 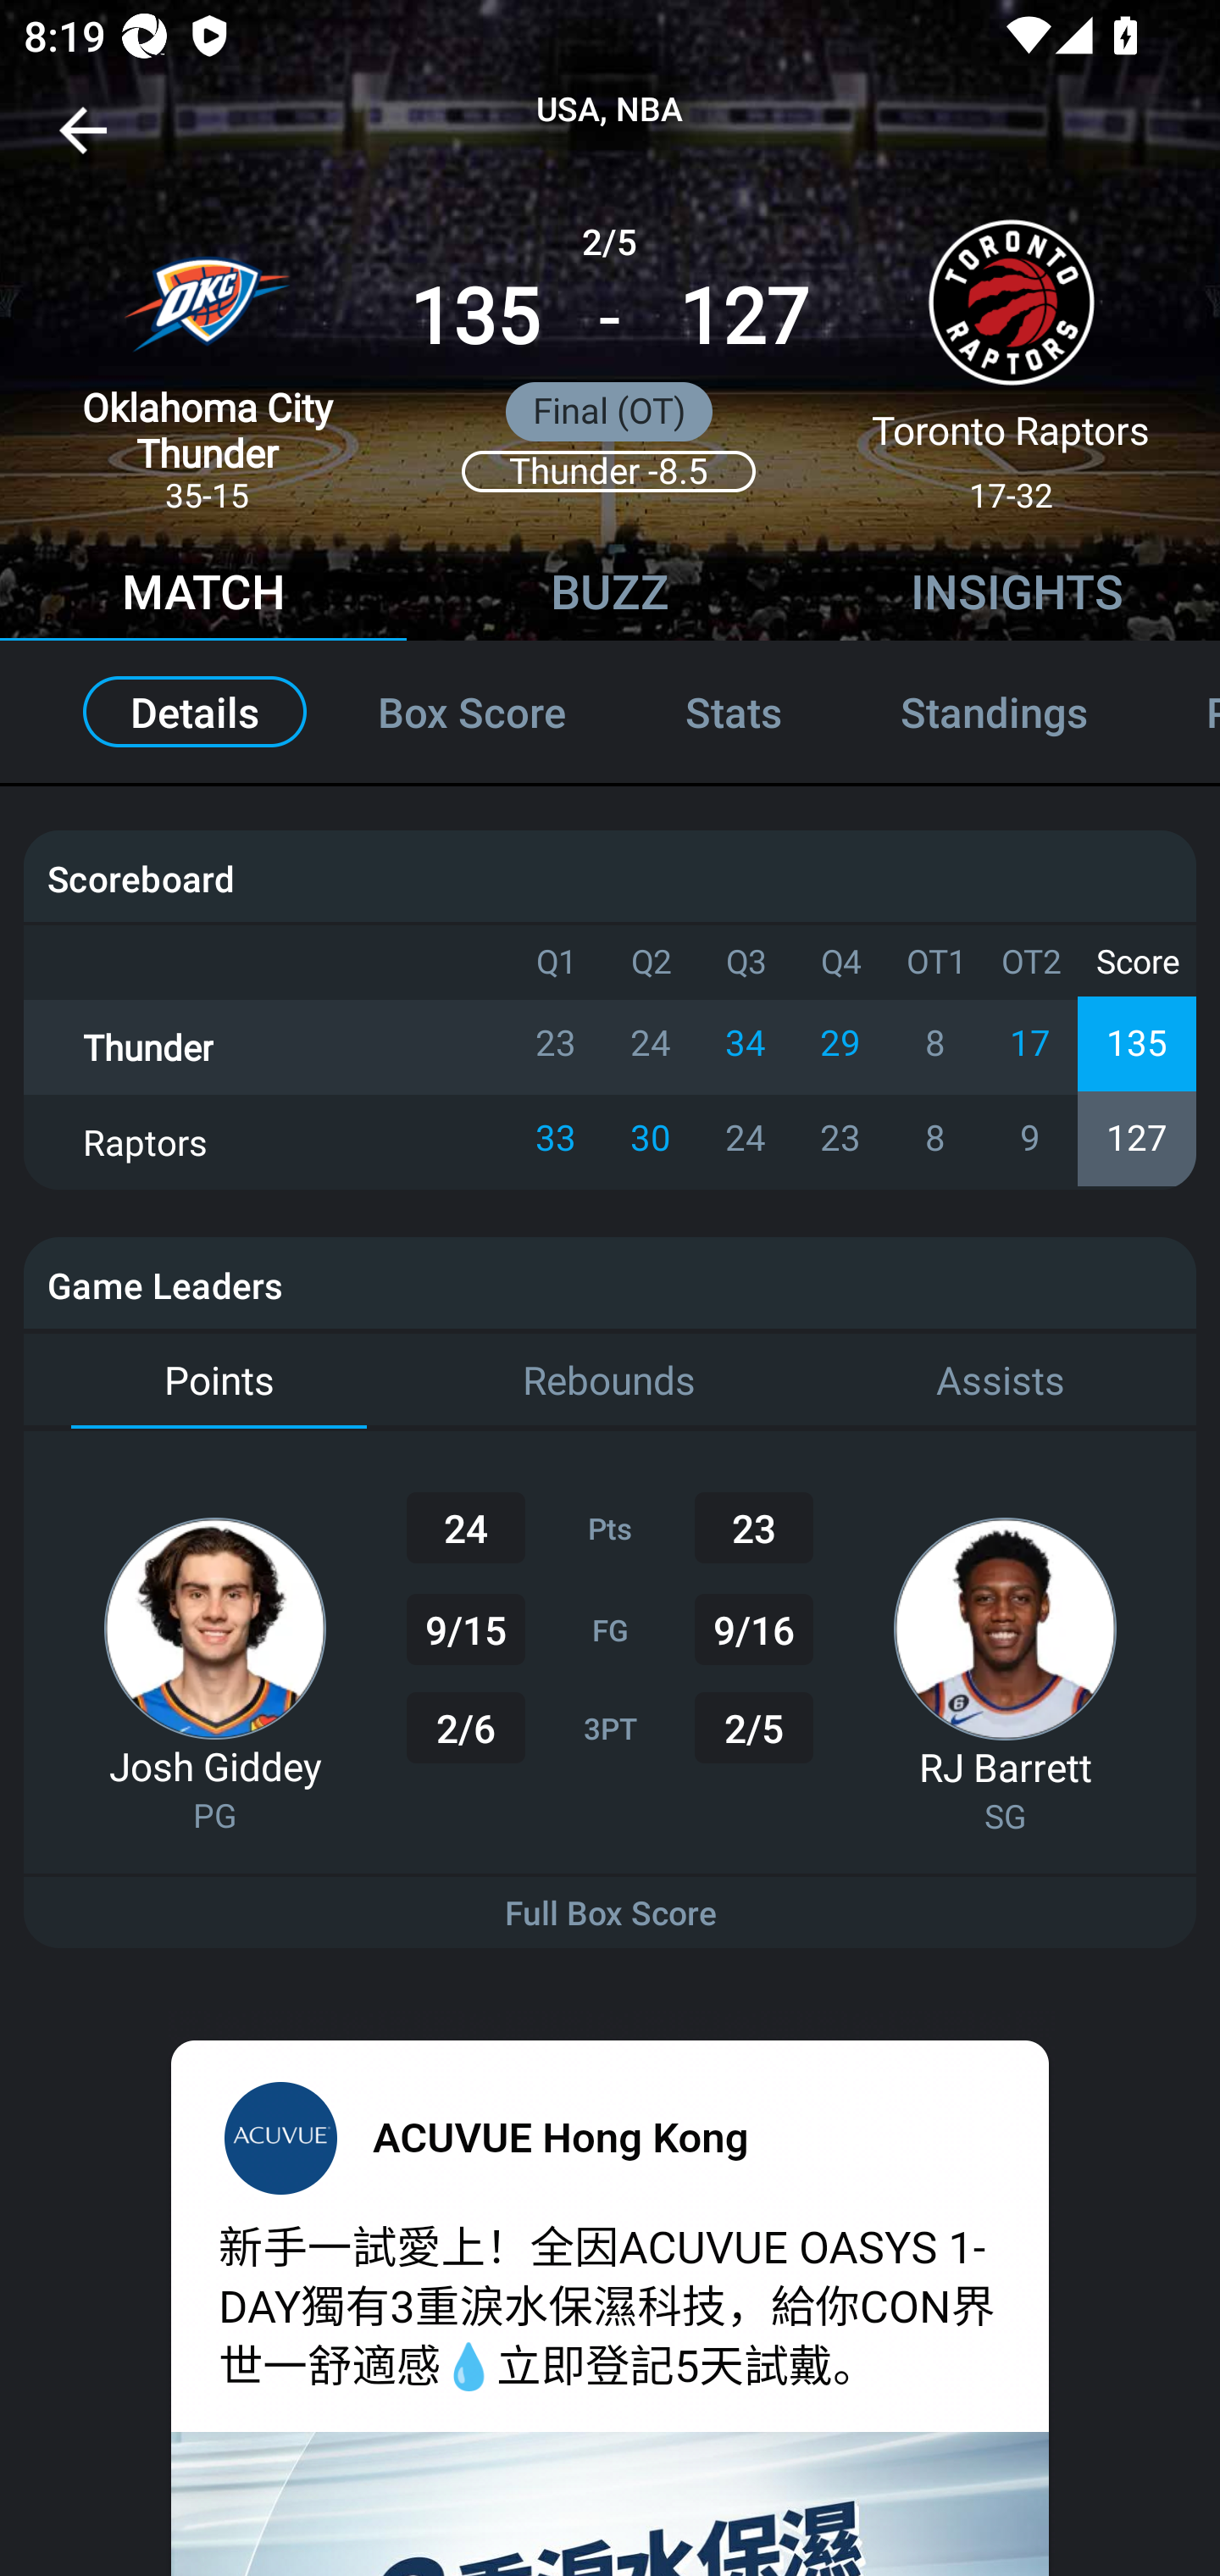 What do you see at coordinates (1005, 1767) in the screenshot?
I see `RJ Barrett` at bounding box center [1005, 1767].